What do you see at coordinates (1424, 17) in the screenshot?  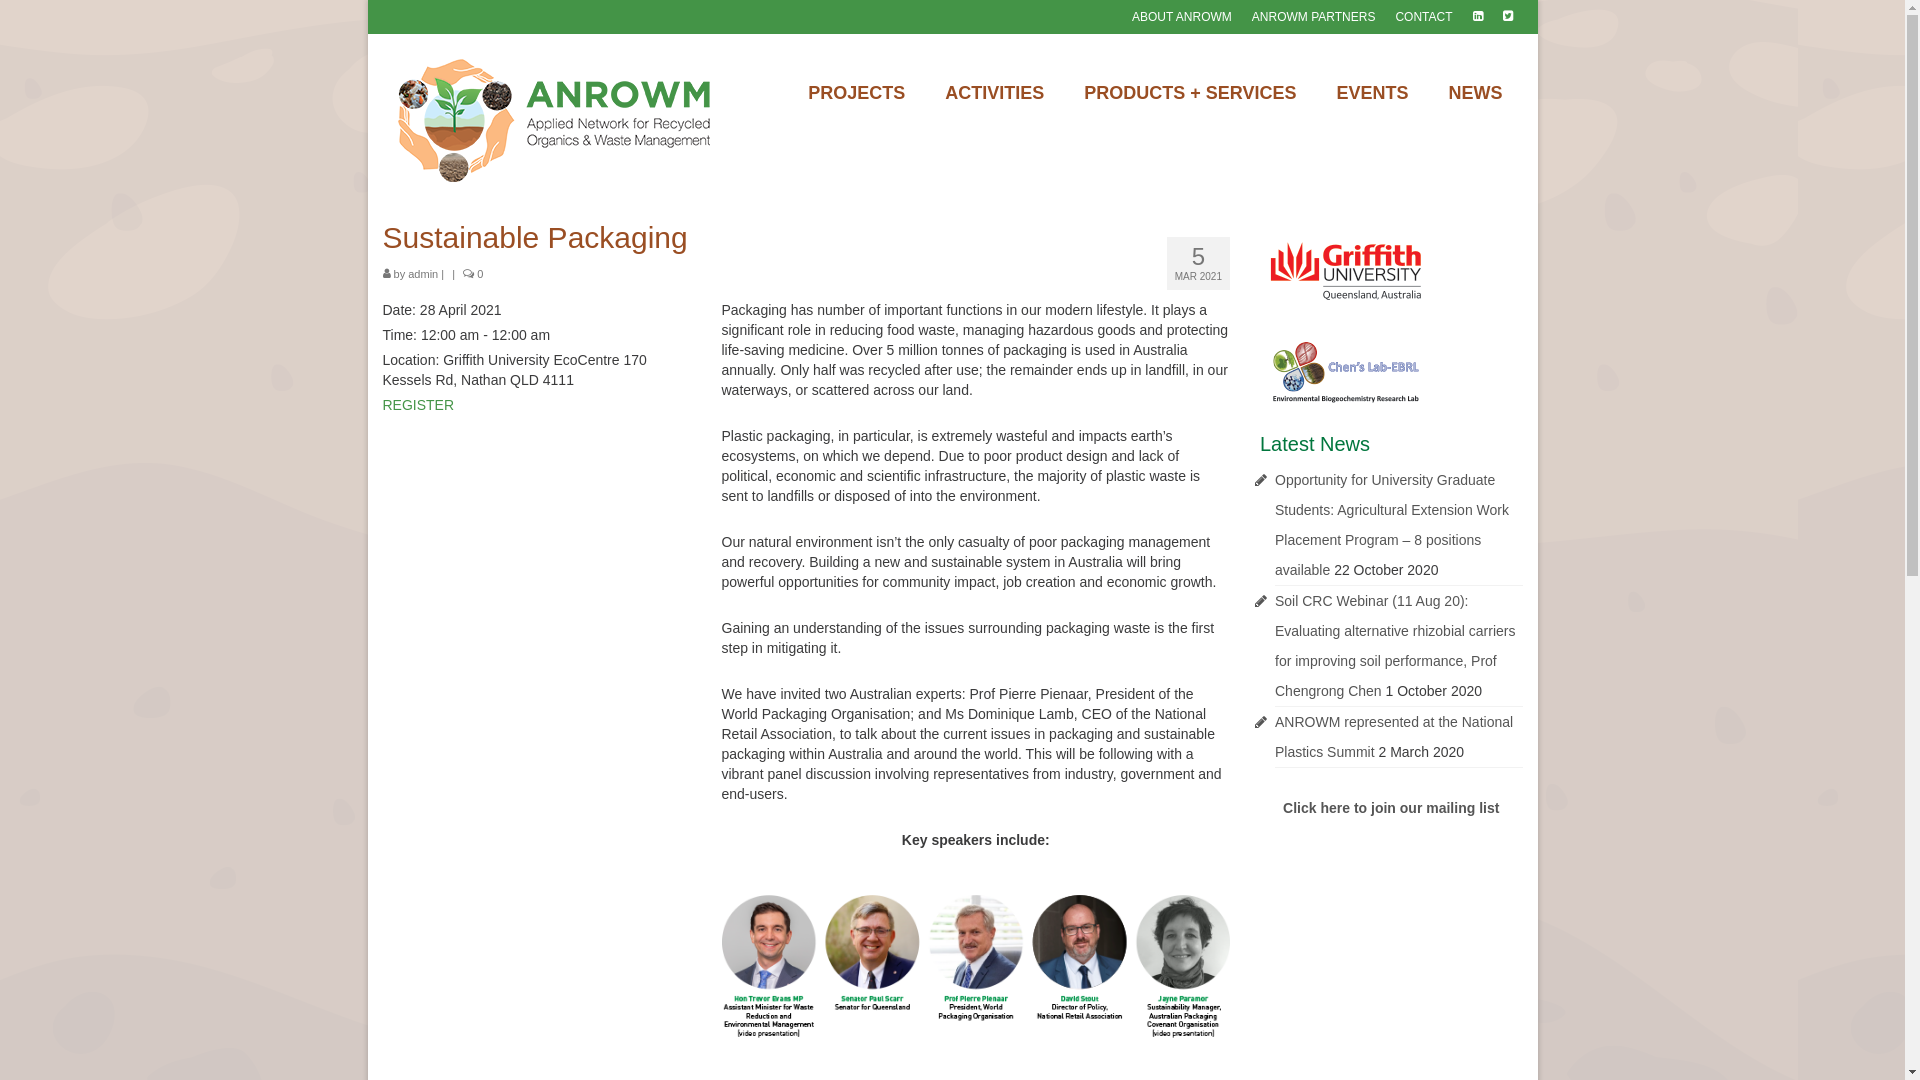 I see `CONTACT` at bounding box center [1424, 17].